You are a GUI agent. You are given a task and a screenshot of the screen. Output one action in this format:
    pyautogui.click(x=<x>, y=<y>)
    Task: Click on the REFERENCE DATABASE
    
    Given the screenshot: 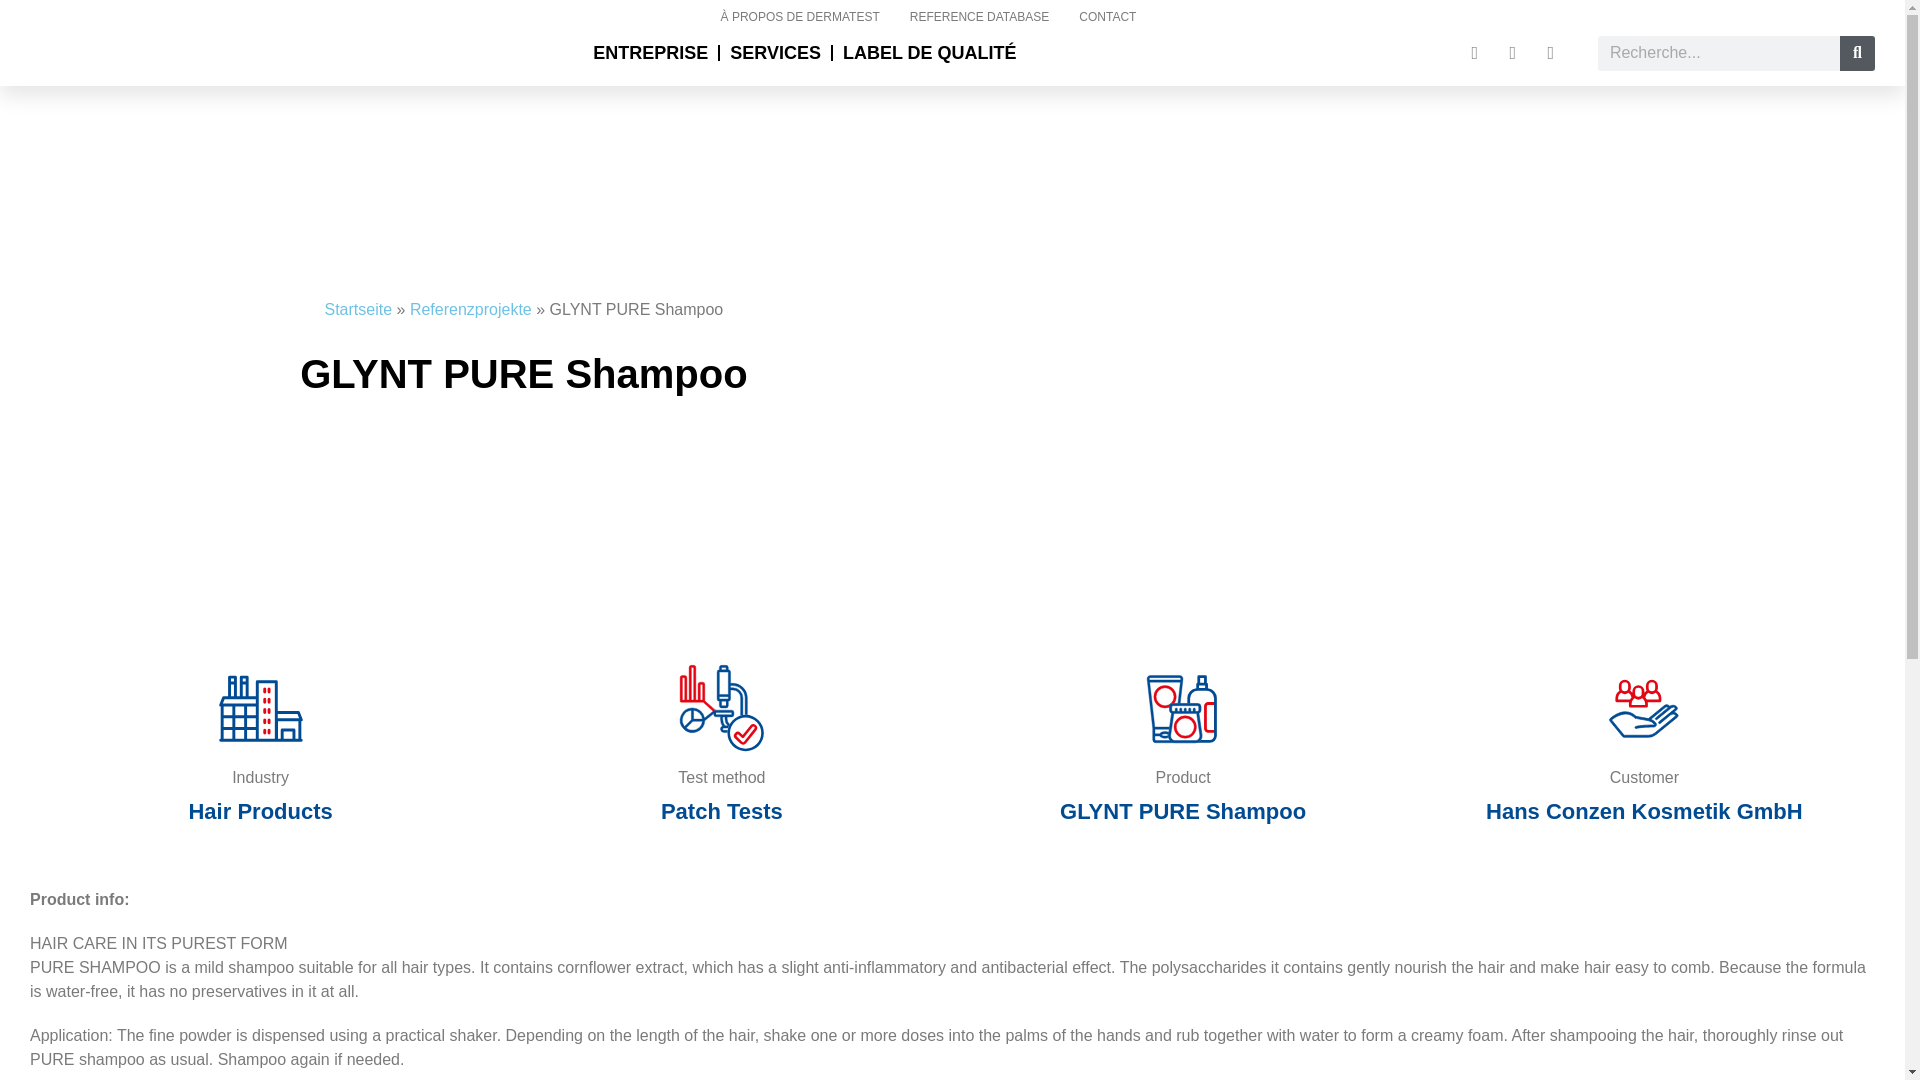 What is the action you would take?
    pyautogui.click(x=980, y=17)
    